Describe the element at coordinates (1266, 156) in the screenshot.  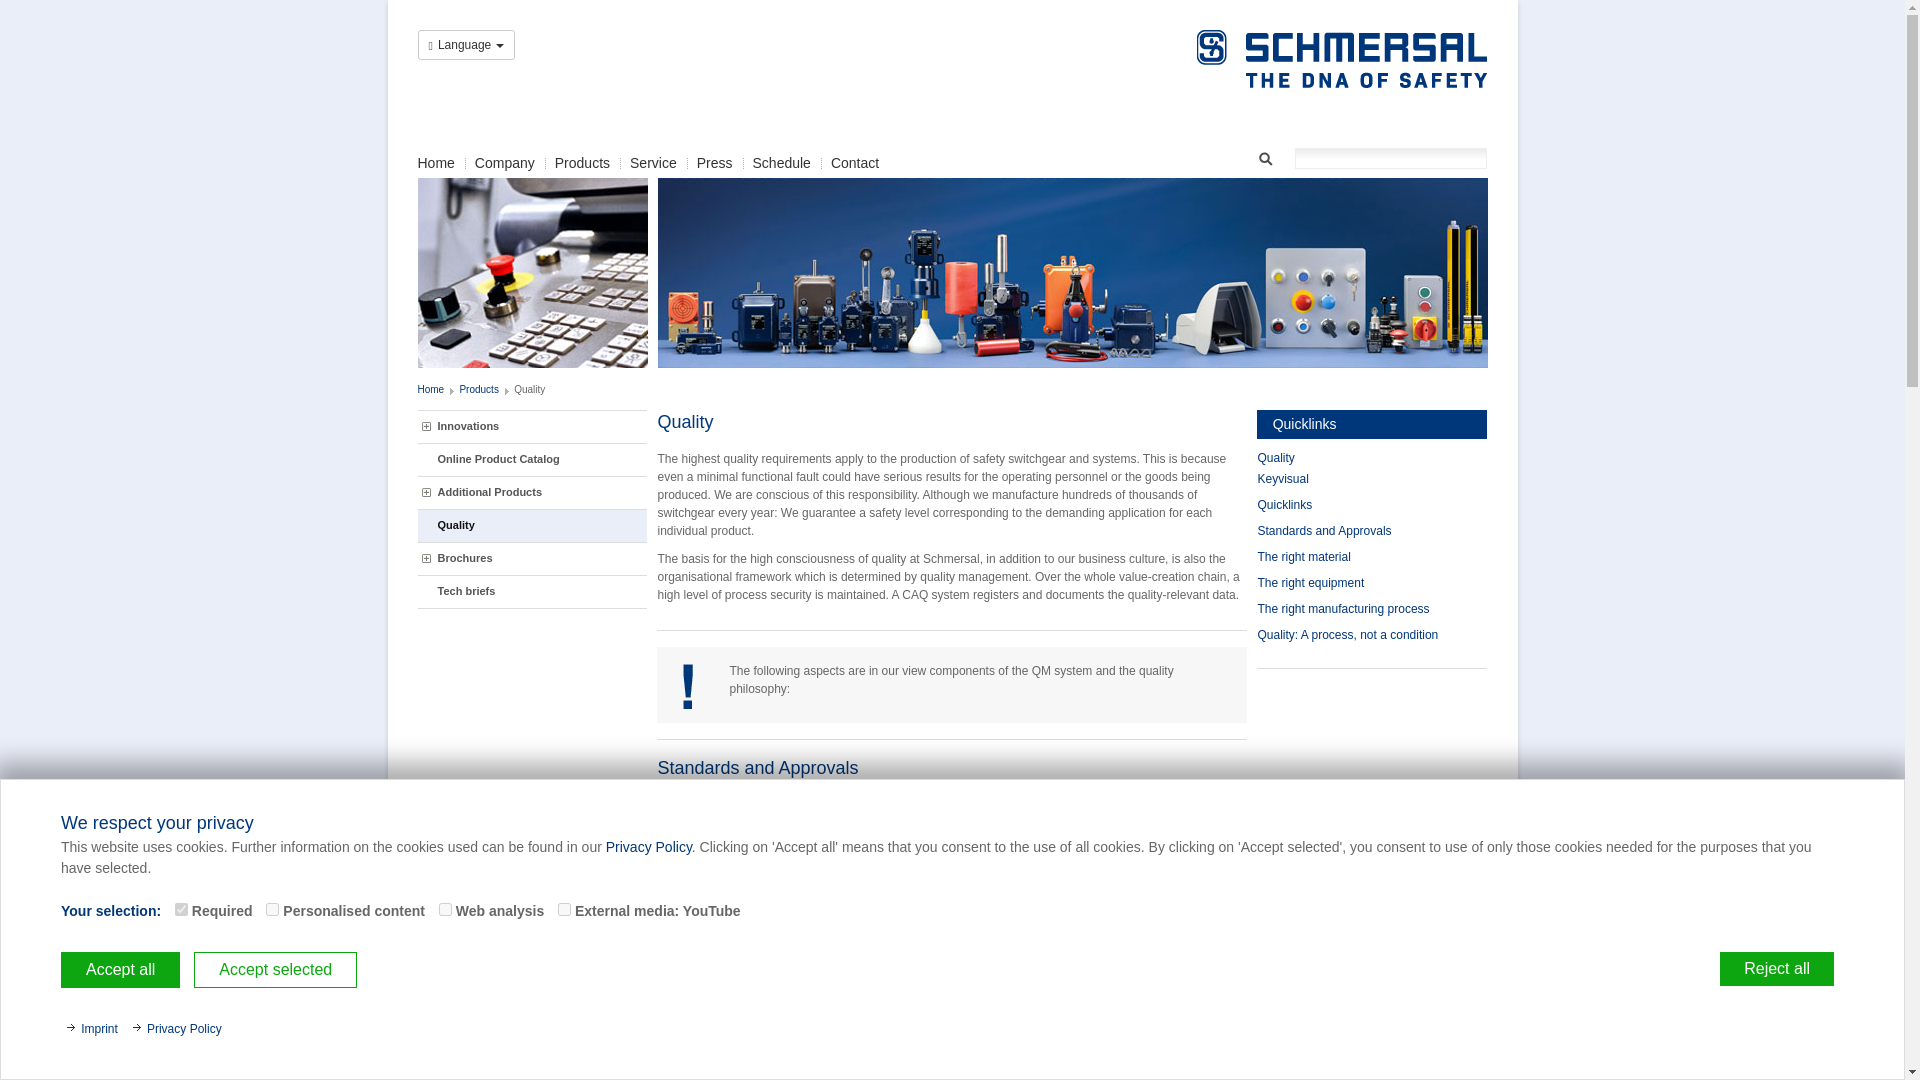
I see `Suchen` at that location.